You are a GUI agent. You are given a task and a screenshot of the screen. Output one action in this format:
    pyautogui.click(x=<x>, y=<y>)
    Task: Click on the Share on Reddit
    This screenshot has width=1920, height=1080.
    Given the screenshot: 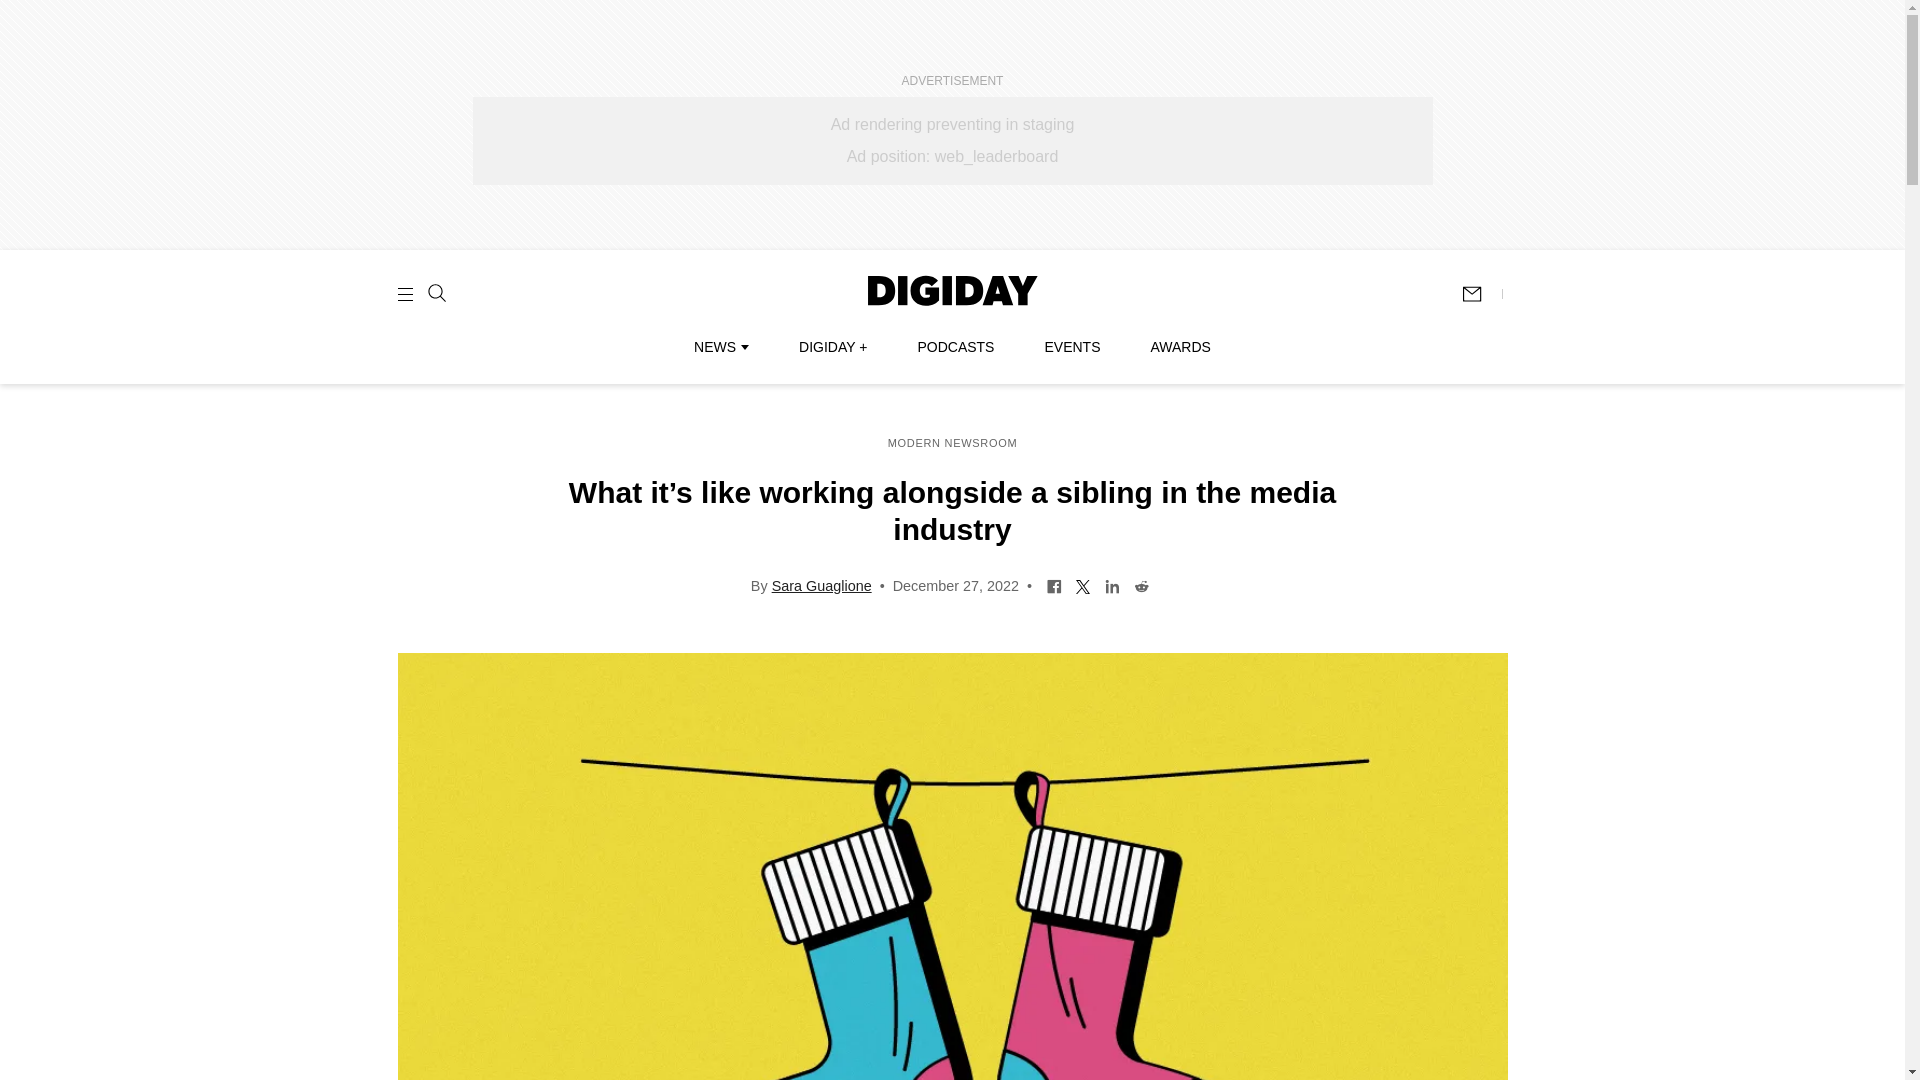 What is the action you would take?
    pyautogui.click(x=1141, y=584)
    